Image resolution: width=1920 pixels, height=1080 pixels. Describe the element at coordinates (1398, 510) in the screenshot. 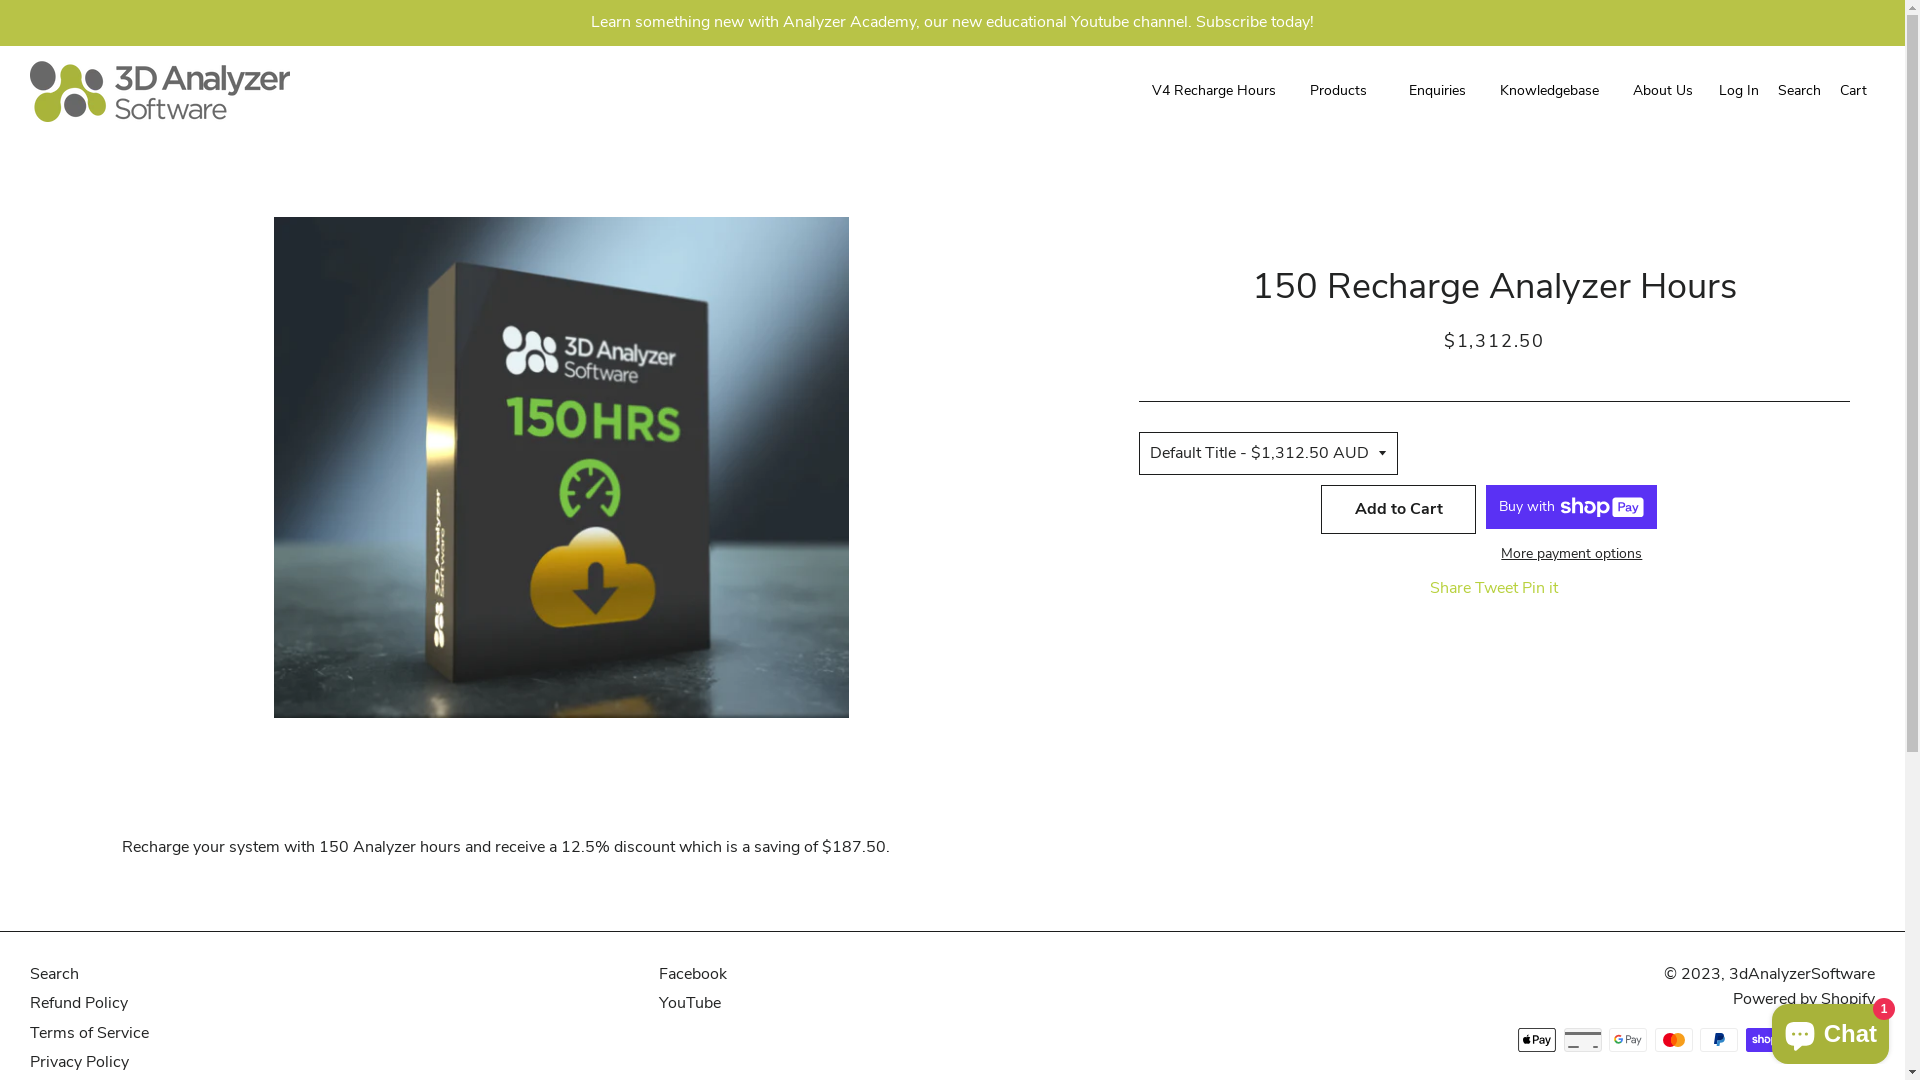

I see `Add to Cart` at that location.